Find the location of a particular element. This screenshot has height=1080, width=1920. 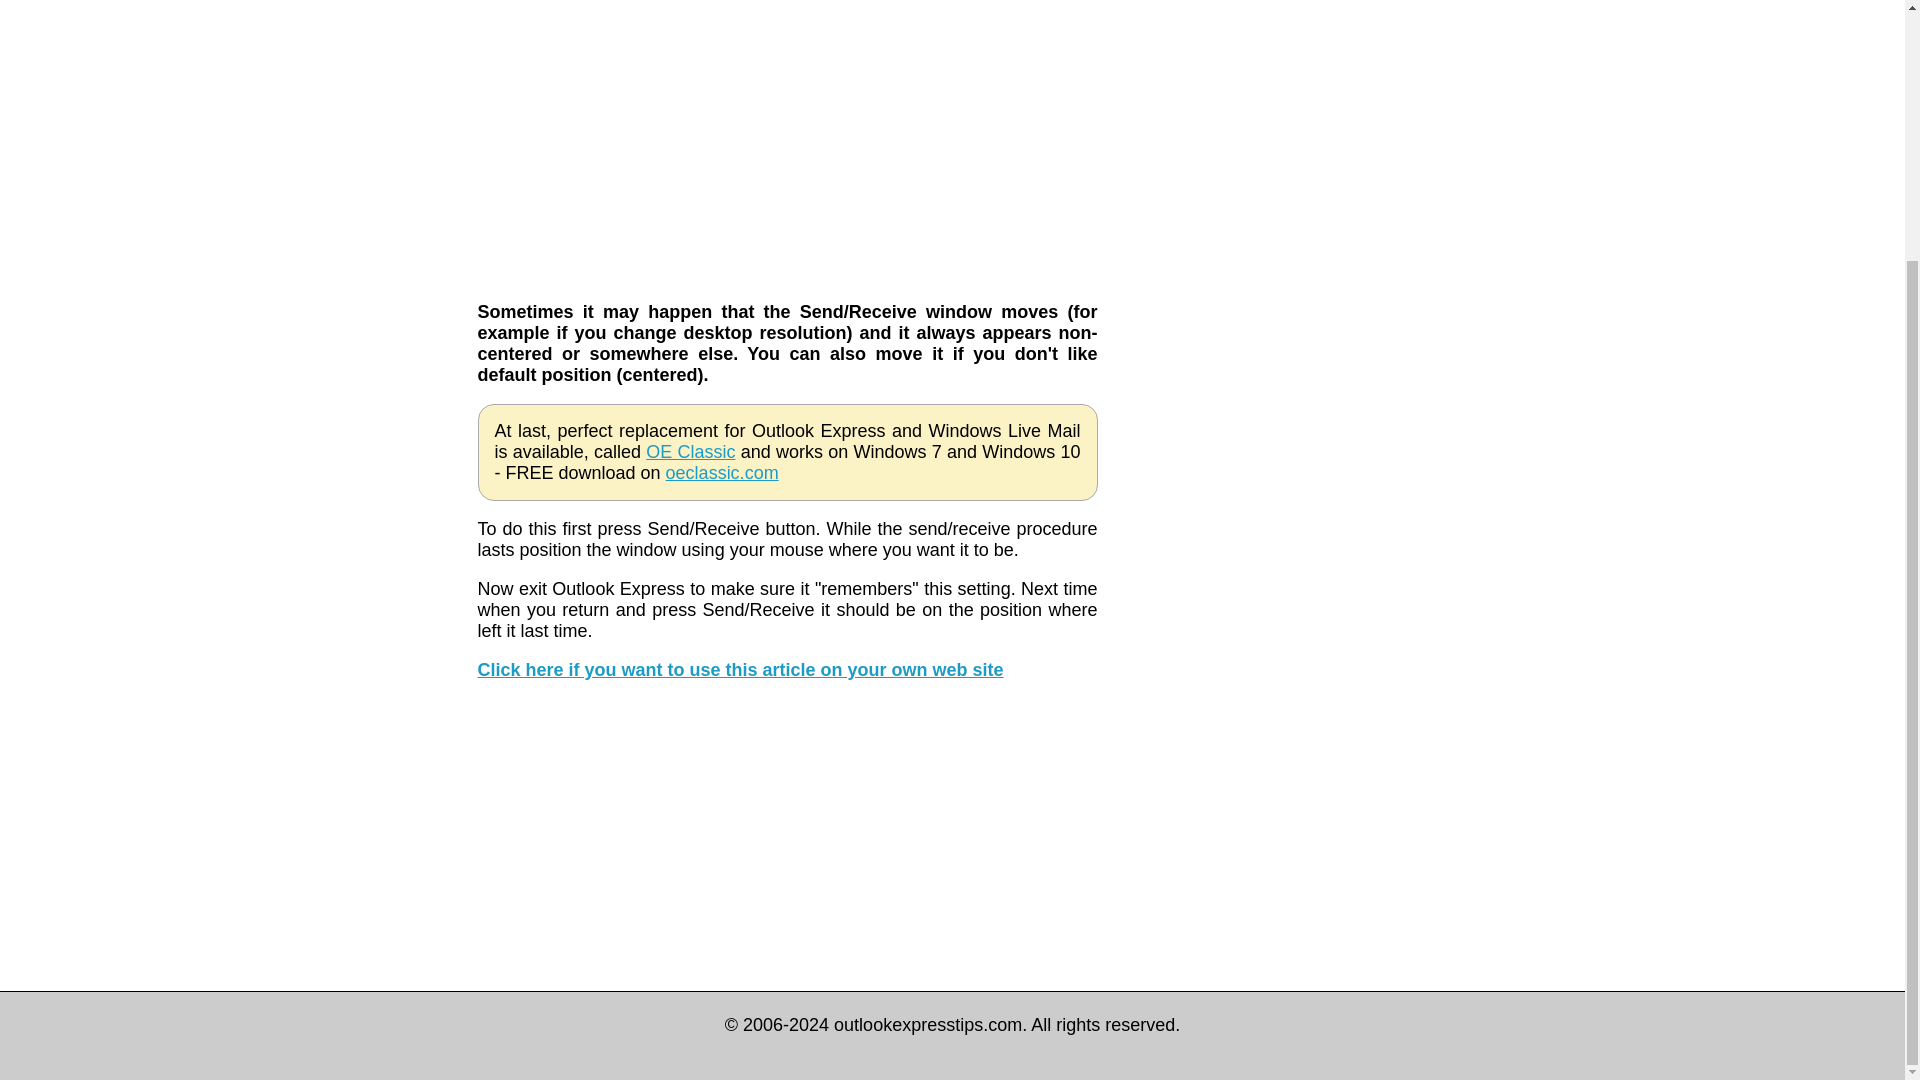

oeclassic.com is located at coordinates (722, 472).